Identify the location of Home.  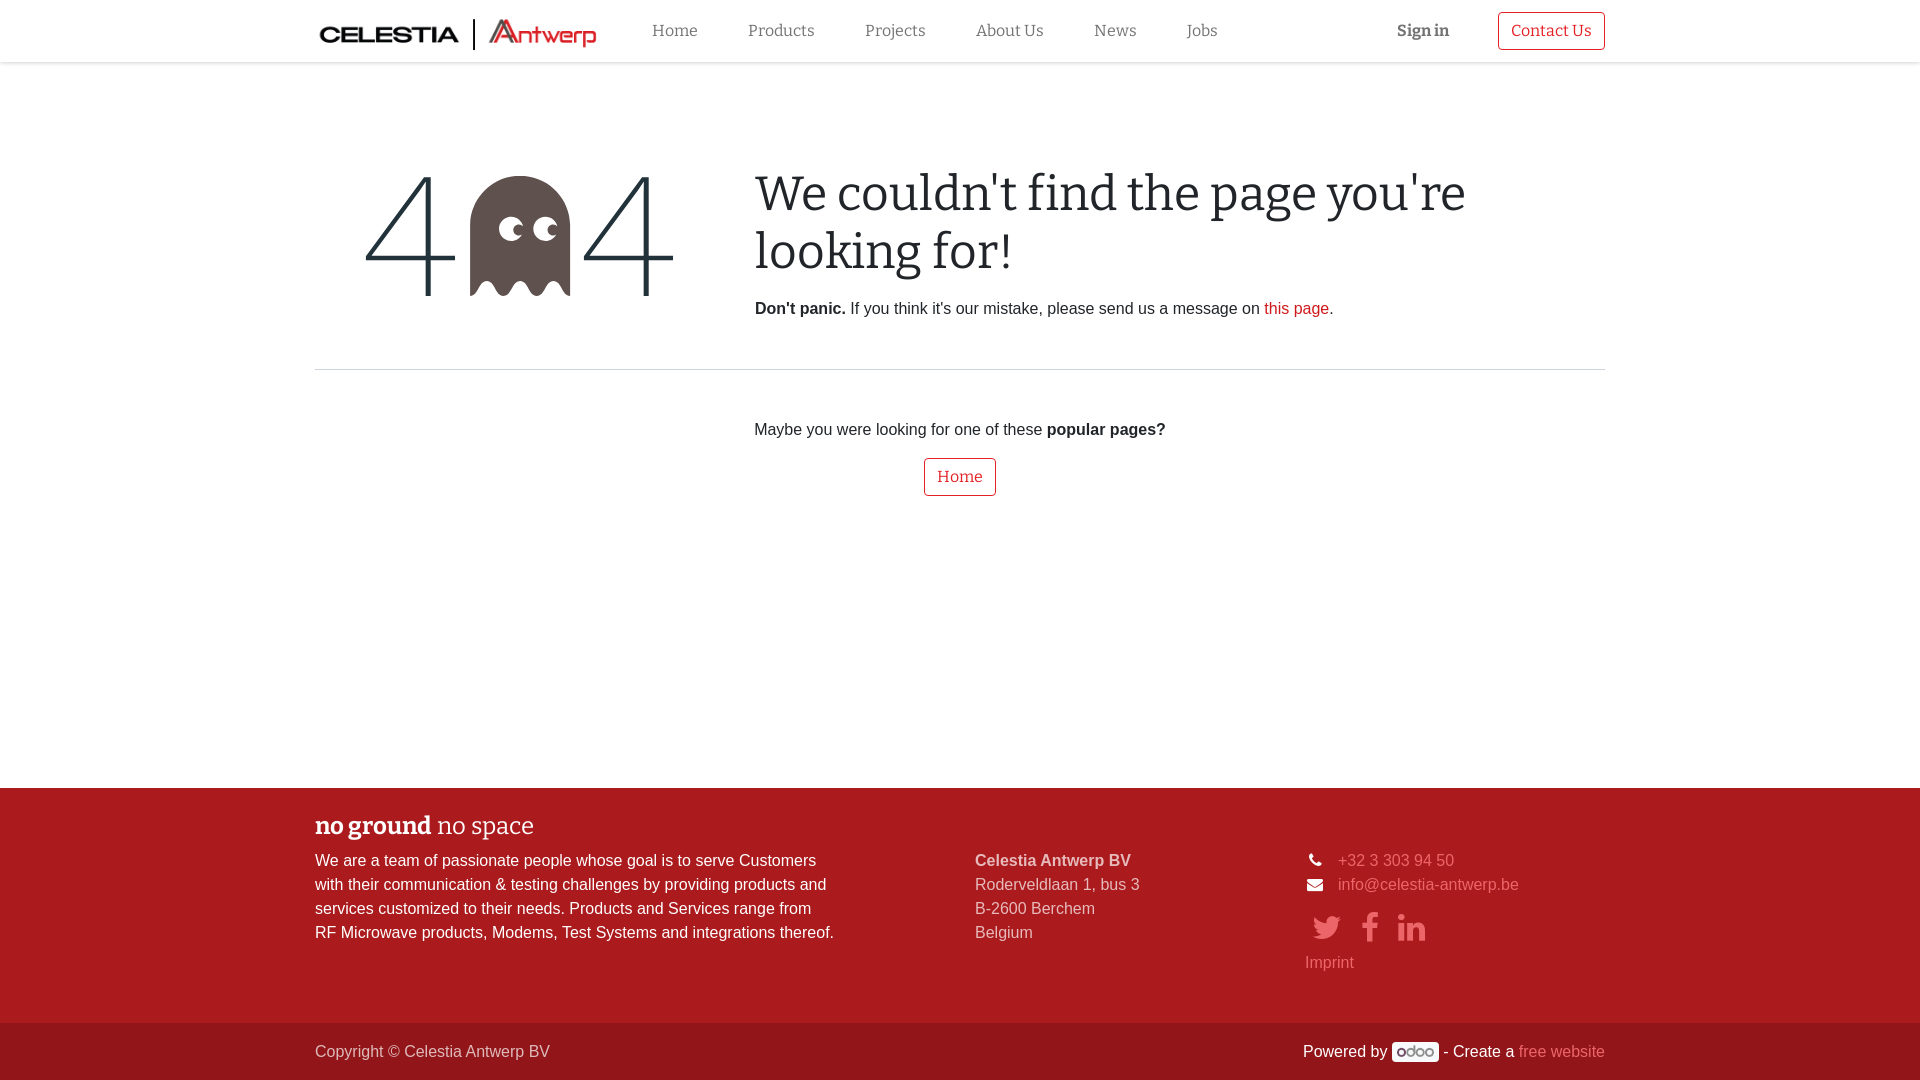
(960, 477).